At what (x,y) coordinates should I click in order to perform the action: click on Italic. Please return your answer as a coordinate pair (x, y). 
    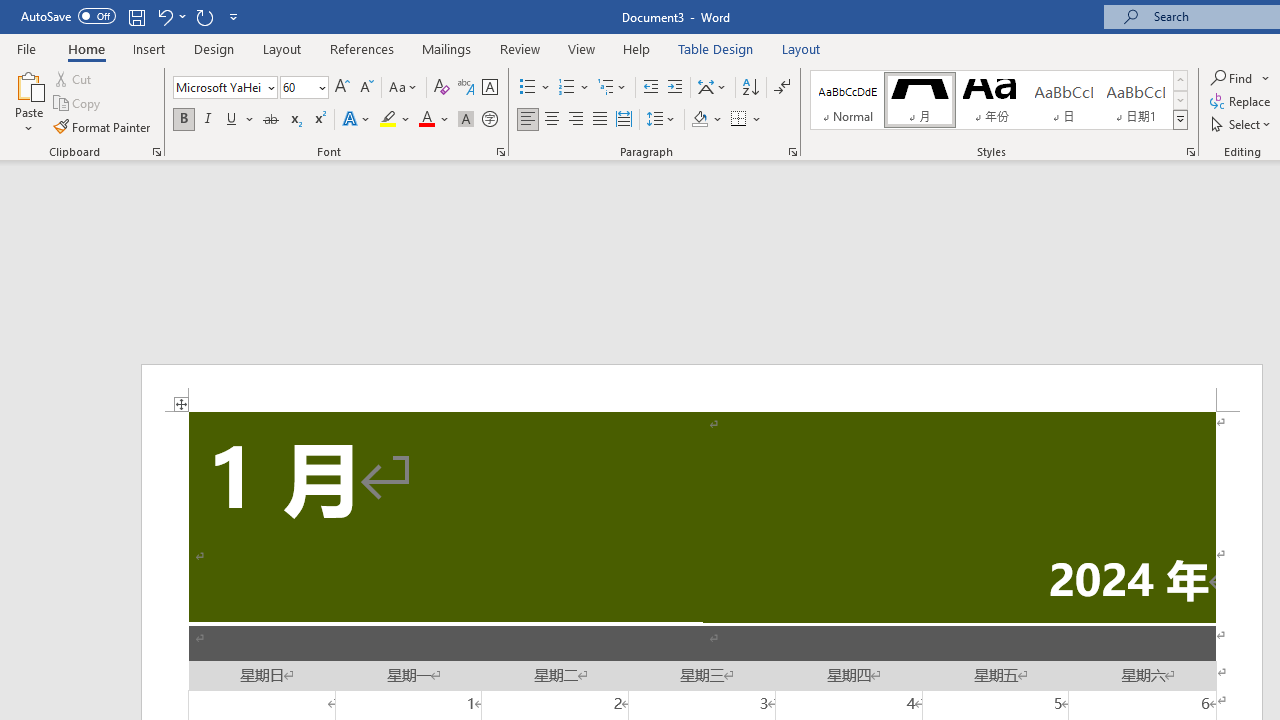
    Looking at the image, I should click on (208, 120).